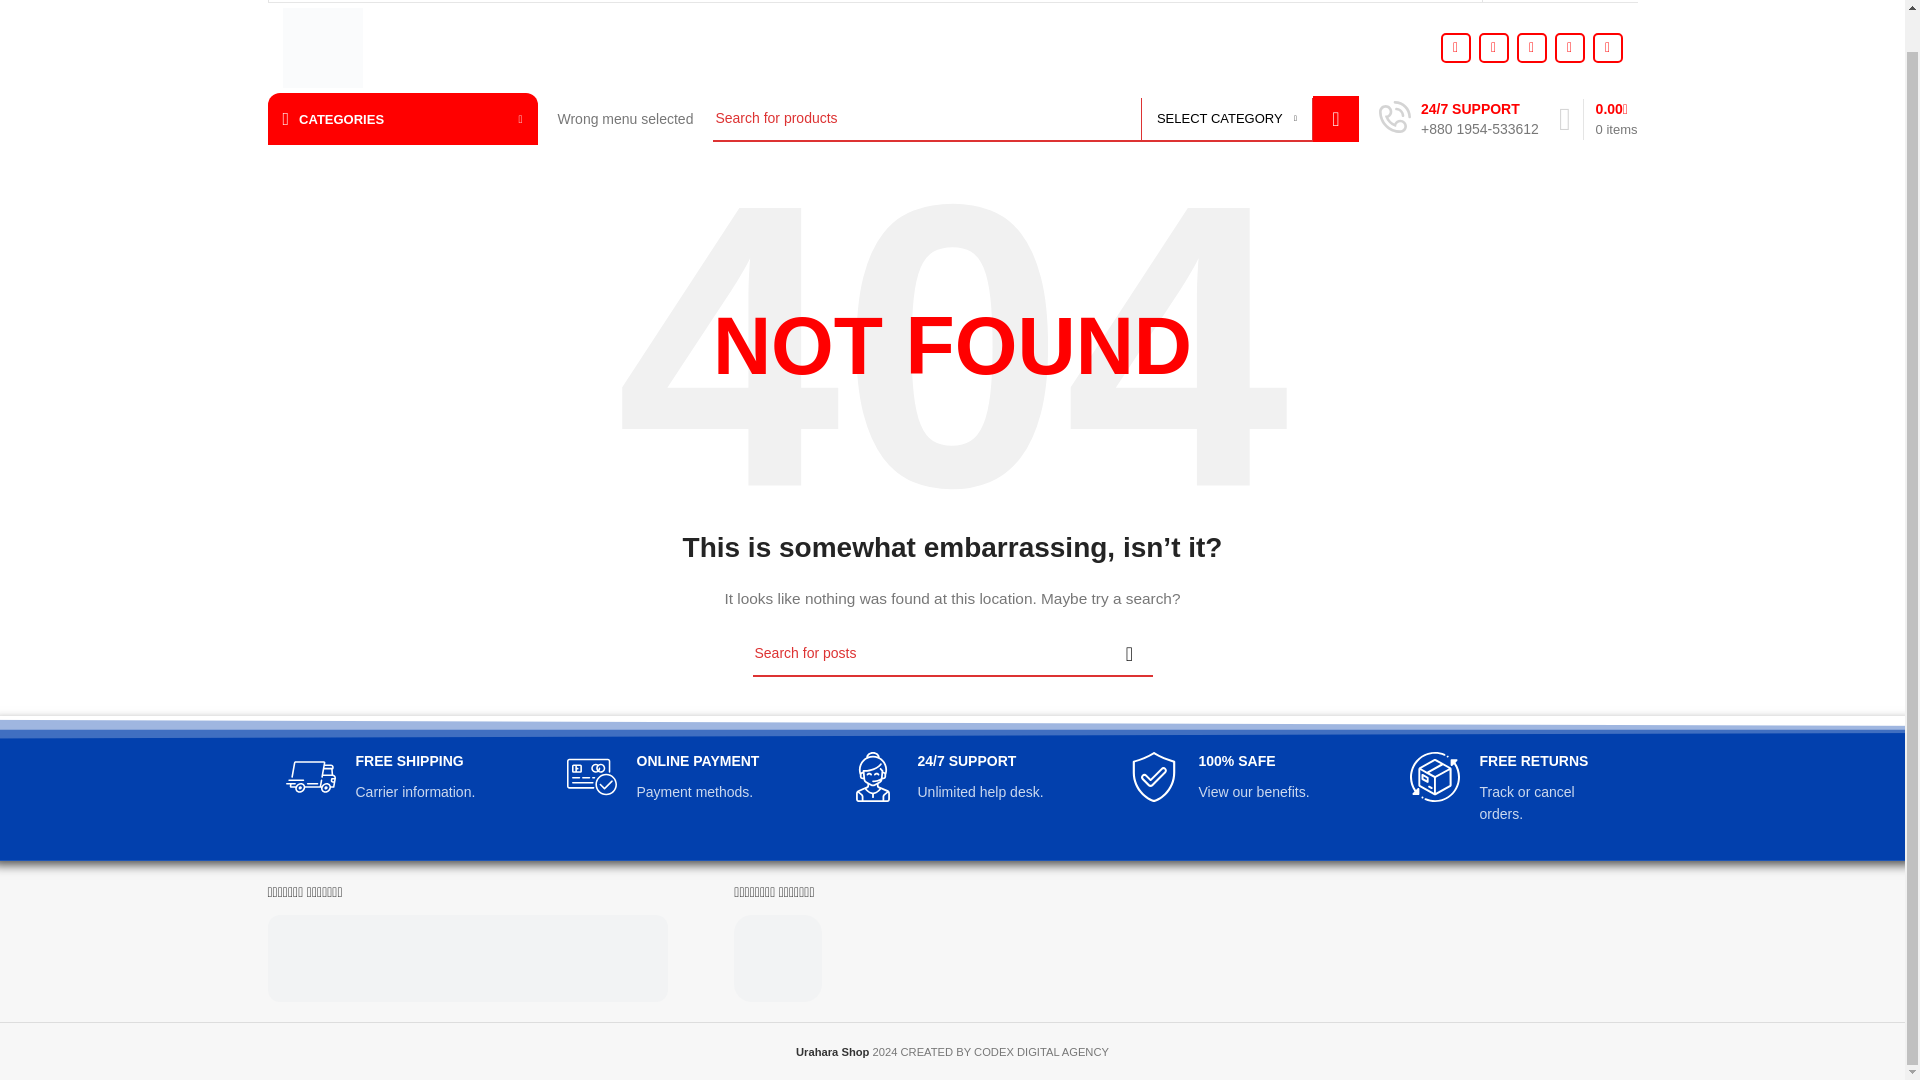 This screenshot has height=1080, width=1920. I want to click on Shopping cart, so click(1598, 120).